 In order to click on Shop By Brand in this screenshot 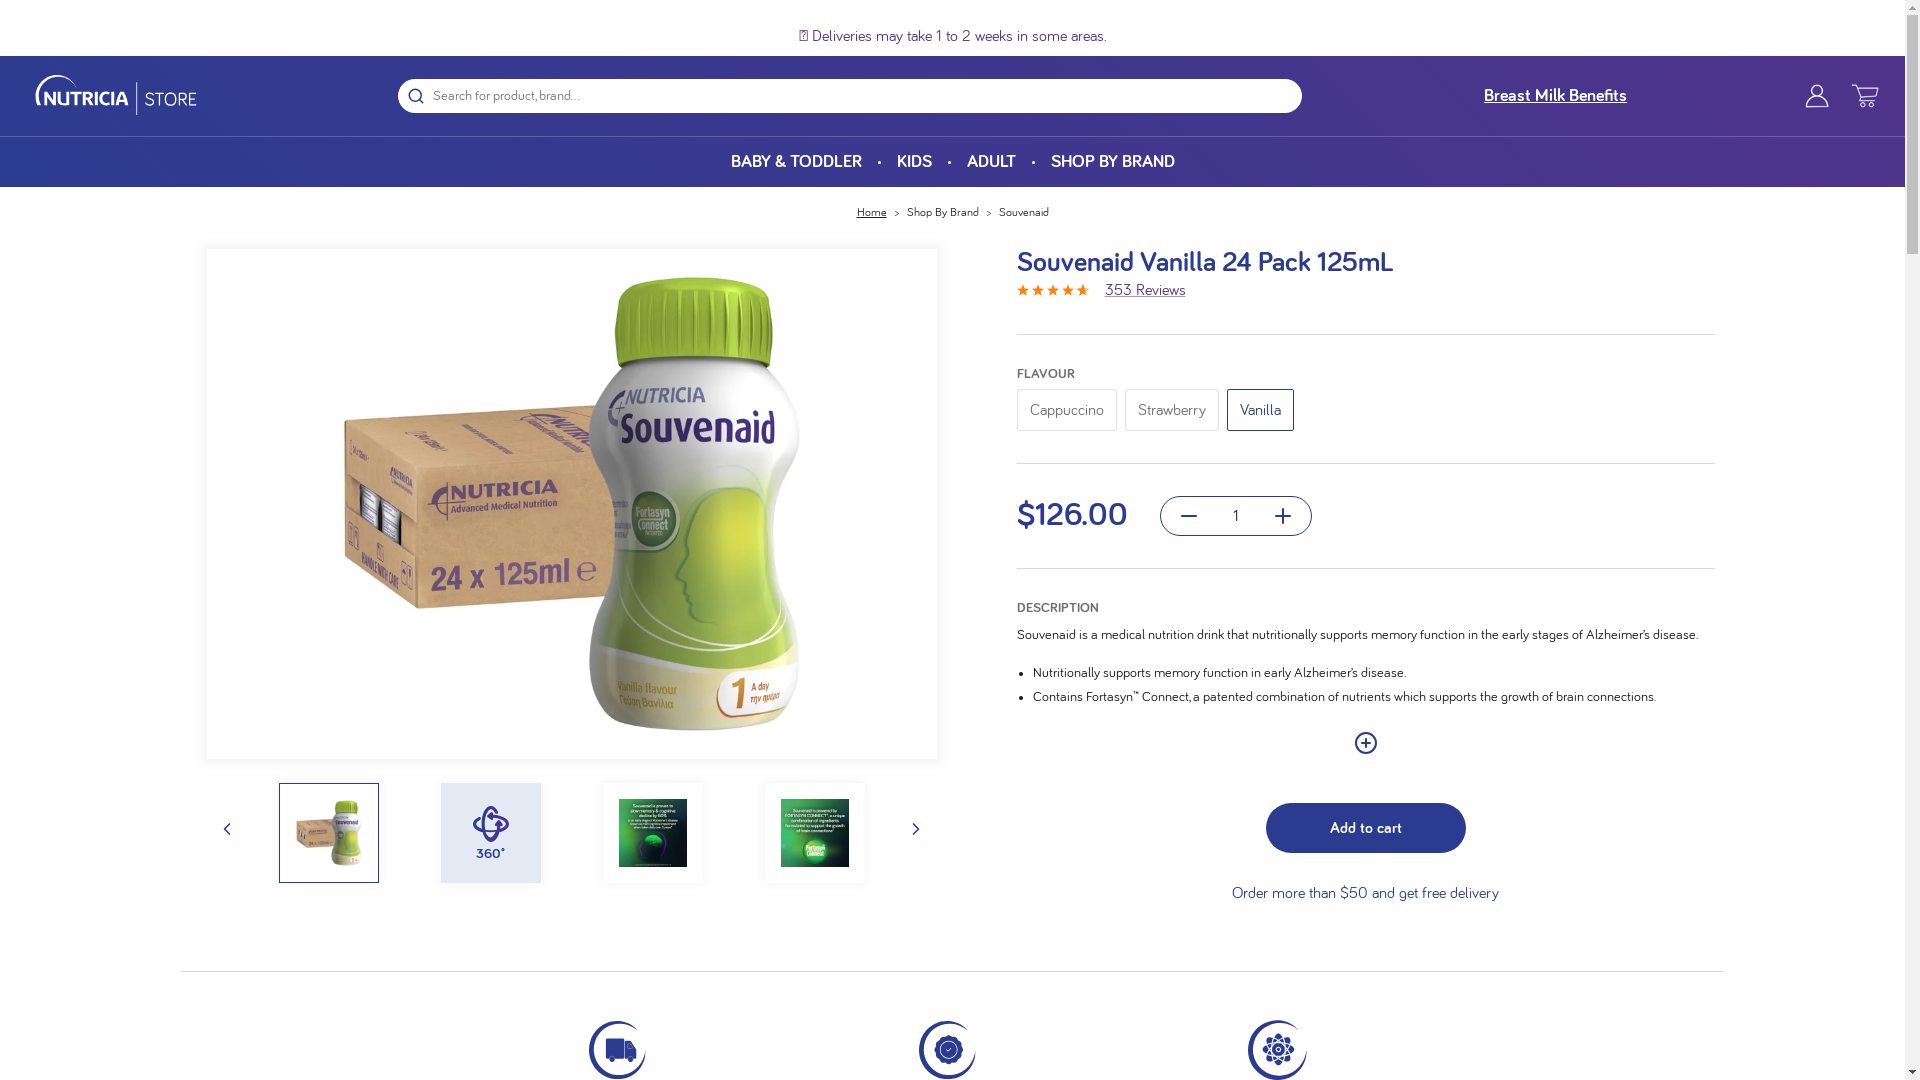, I will do `click(942, 210)`.